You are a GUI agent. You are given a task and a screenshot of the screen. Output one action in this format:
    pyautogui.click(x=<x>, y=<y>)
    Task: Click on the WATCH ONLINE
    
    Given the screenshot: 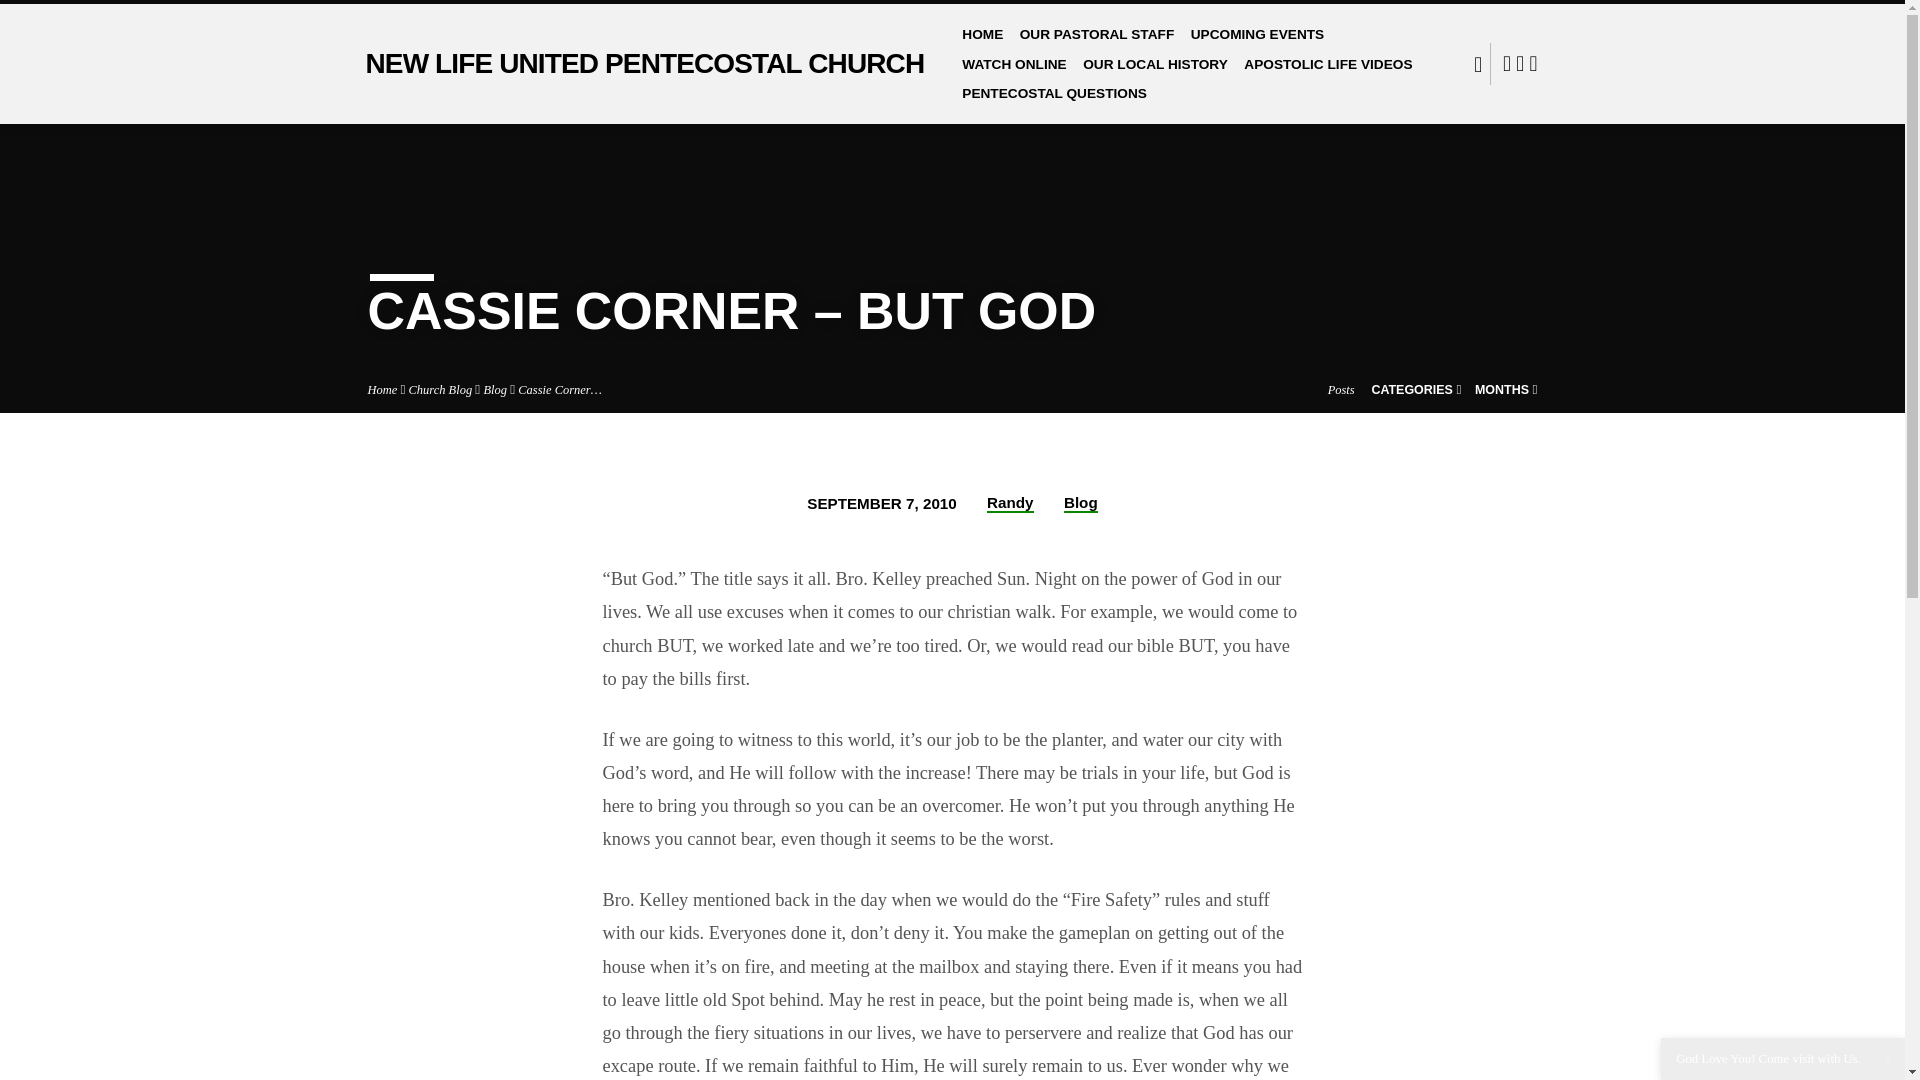 What is the action you would take?
    pyautogui.click(x=1013, y=74)
    